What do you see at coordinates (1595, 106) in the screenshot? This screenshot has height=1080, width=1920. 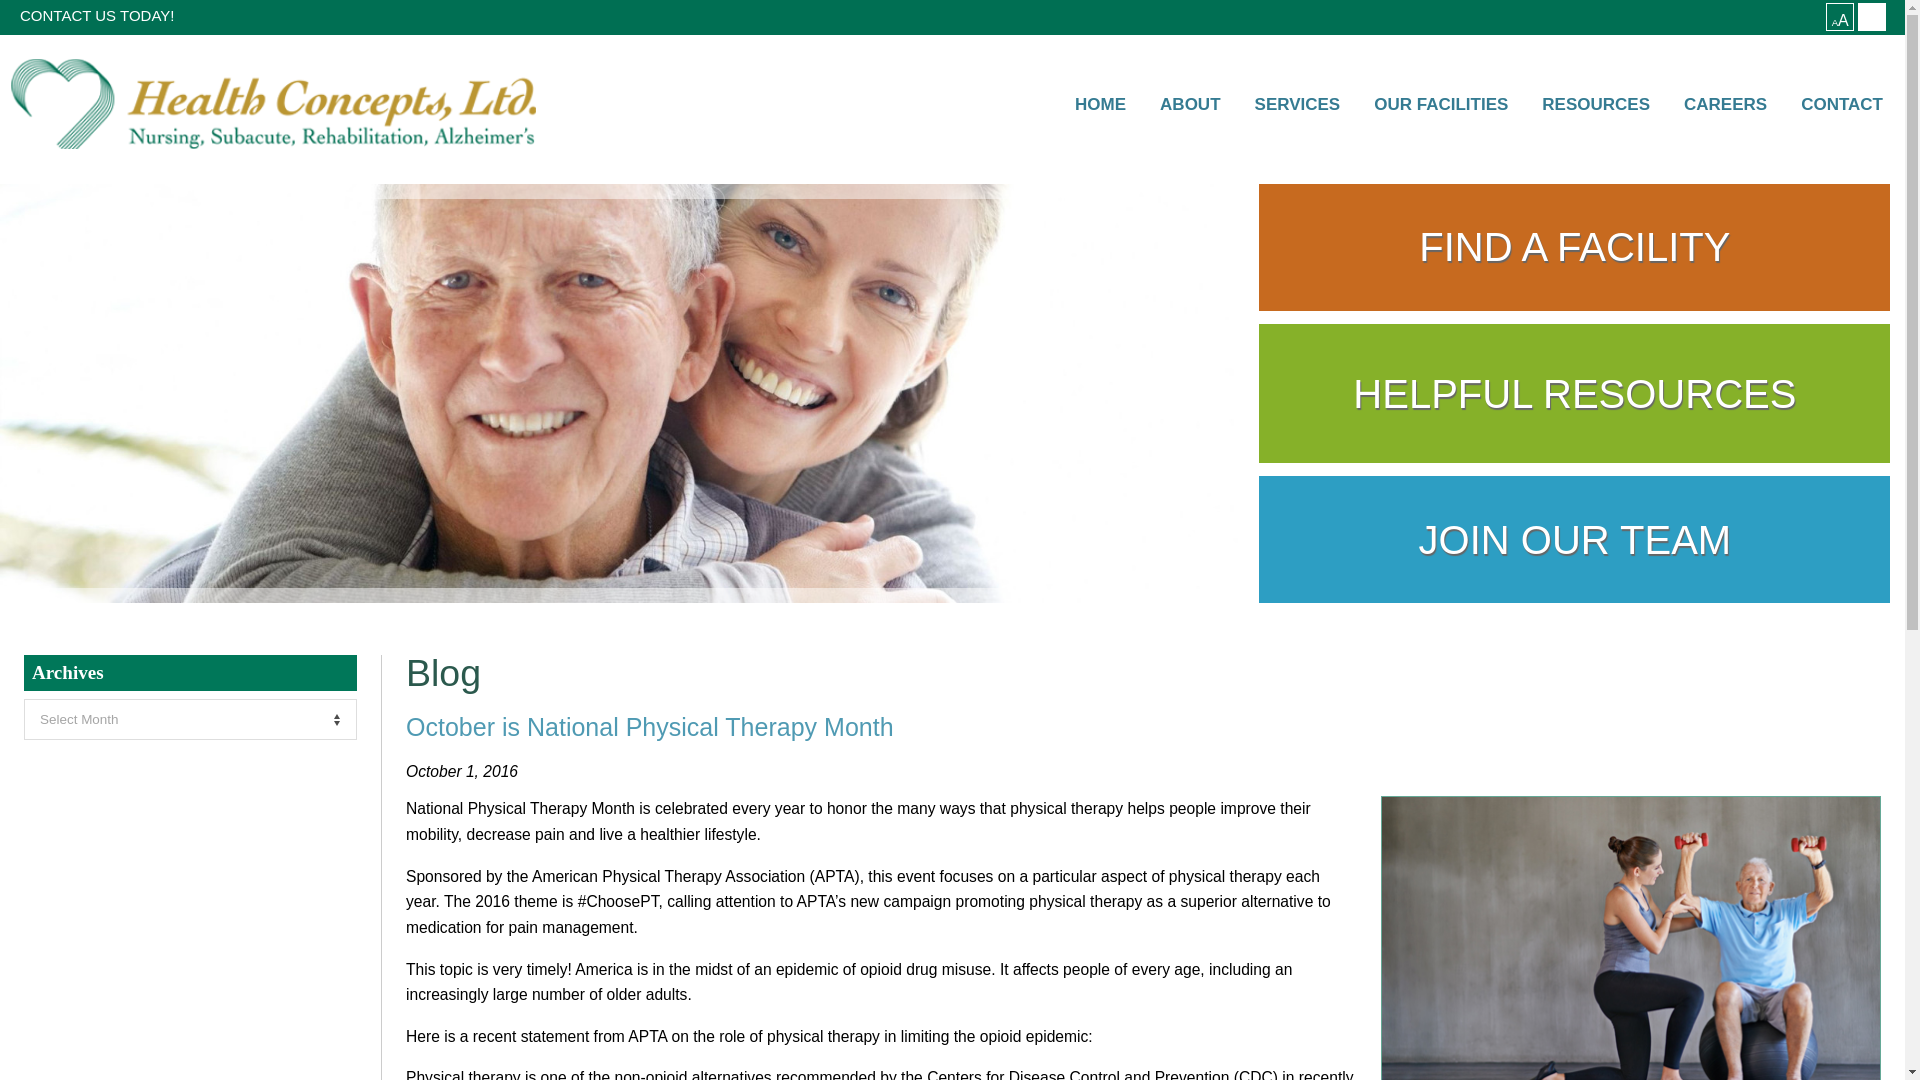 I see `RESOURCES` at bounding box center [1595, 106].